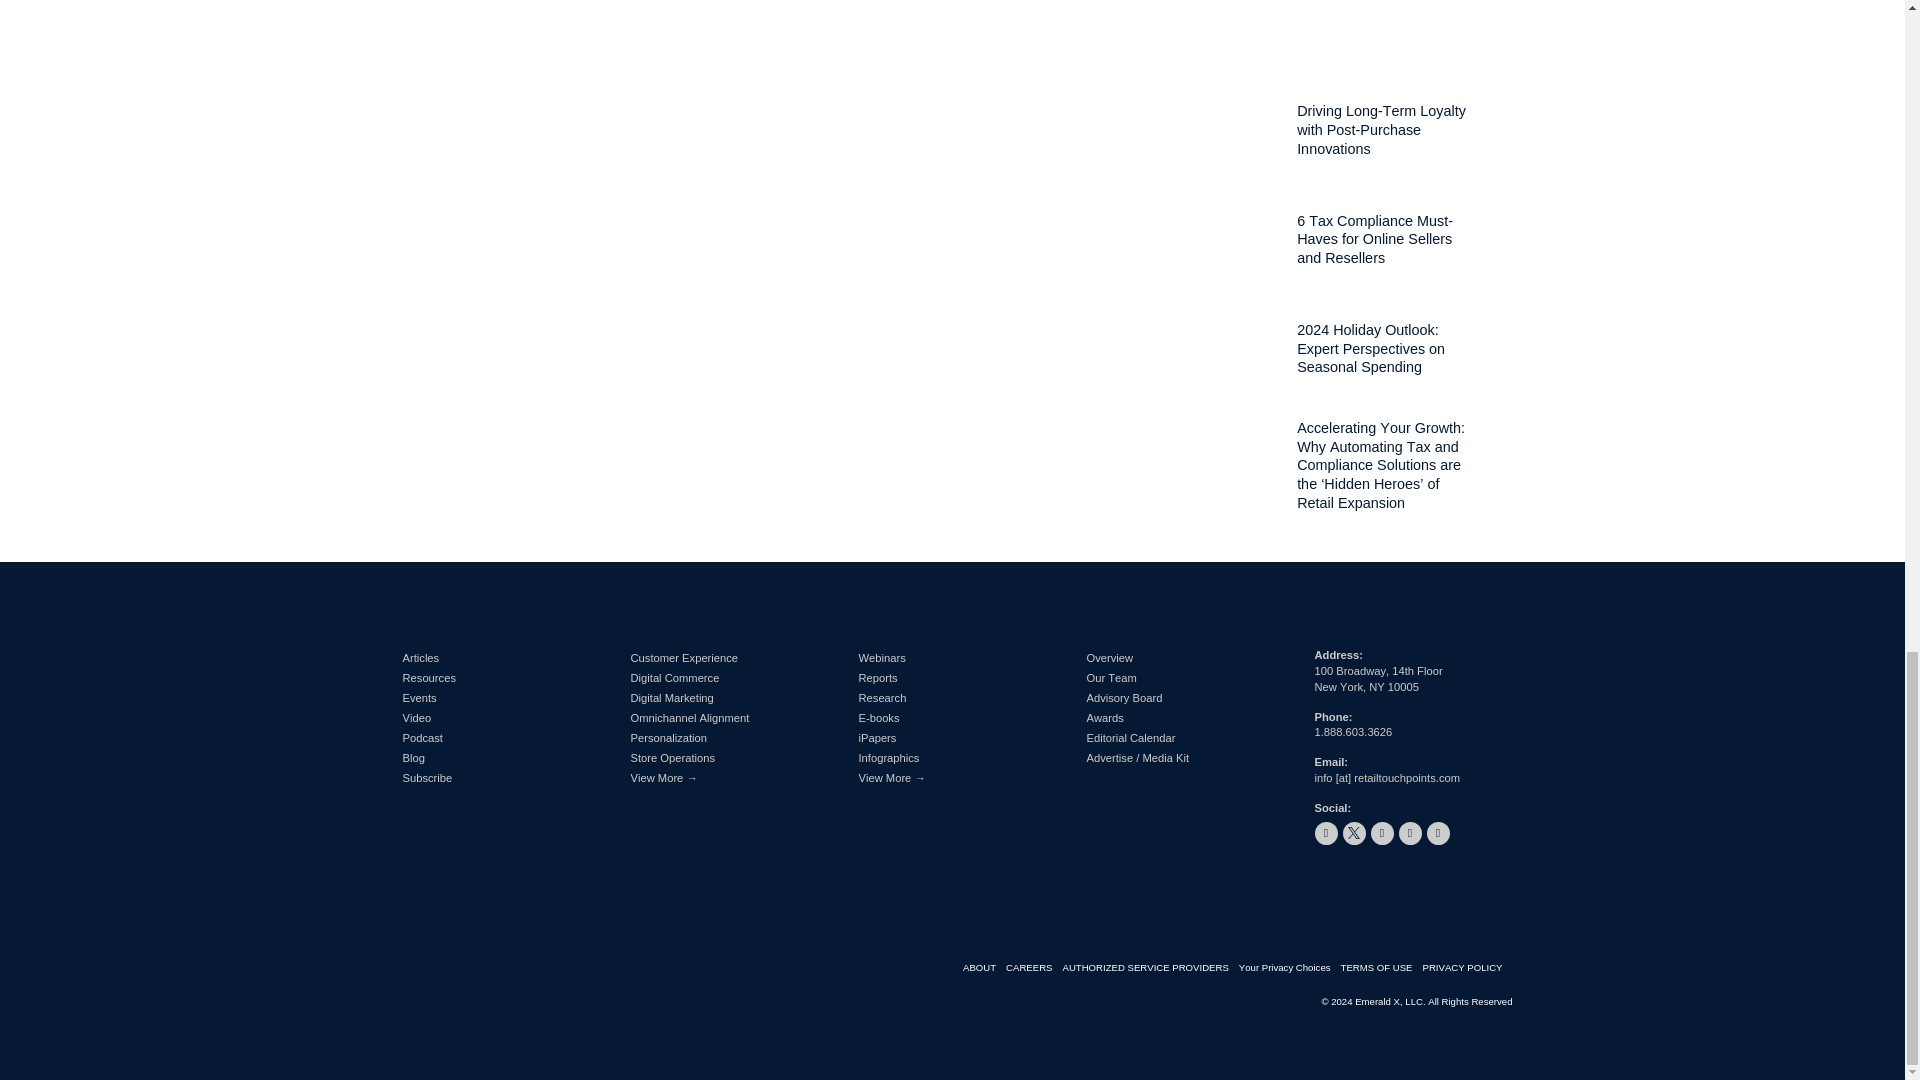  I want to click on privacy-policy, so click(1467, 968).